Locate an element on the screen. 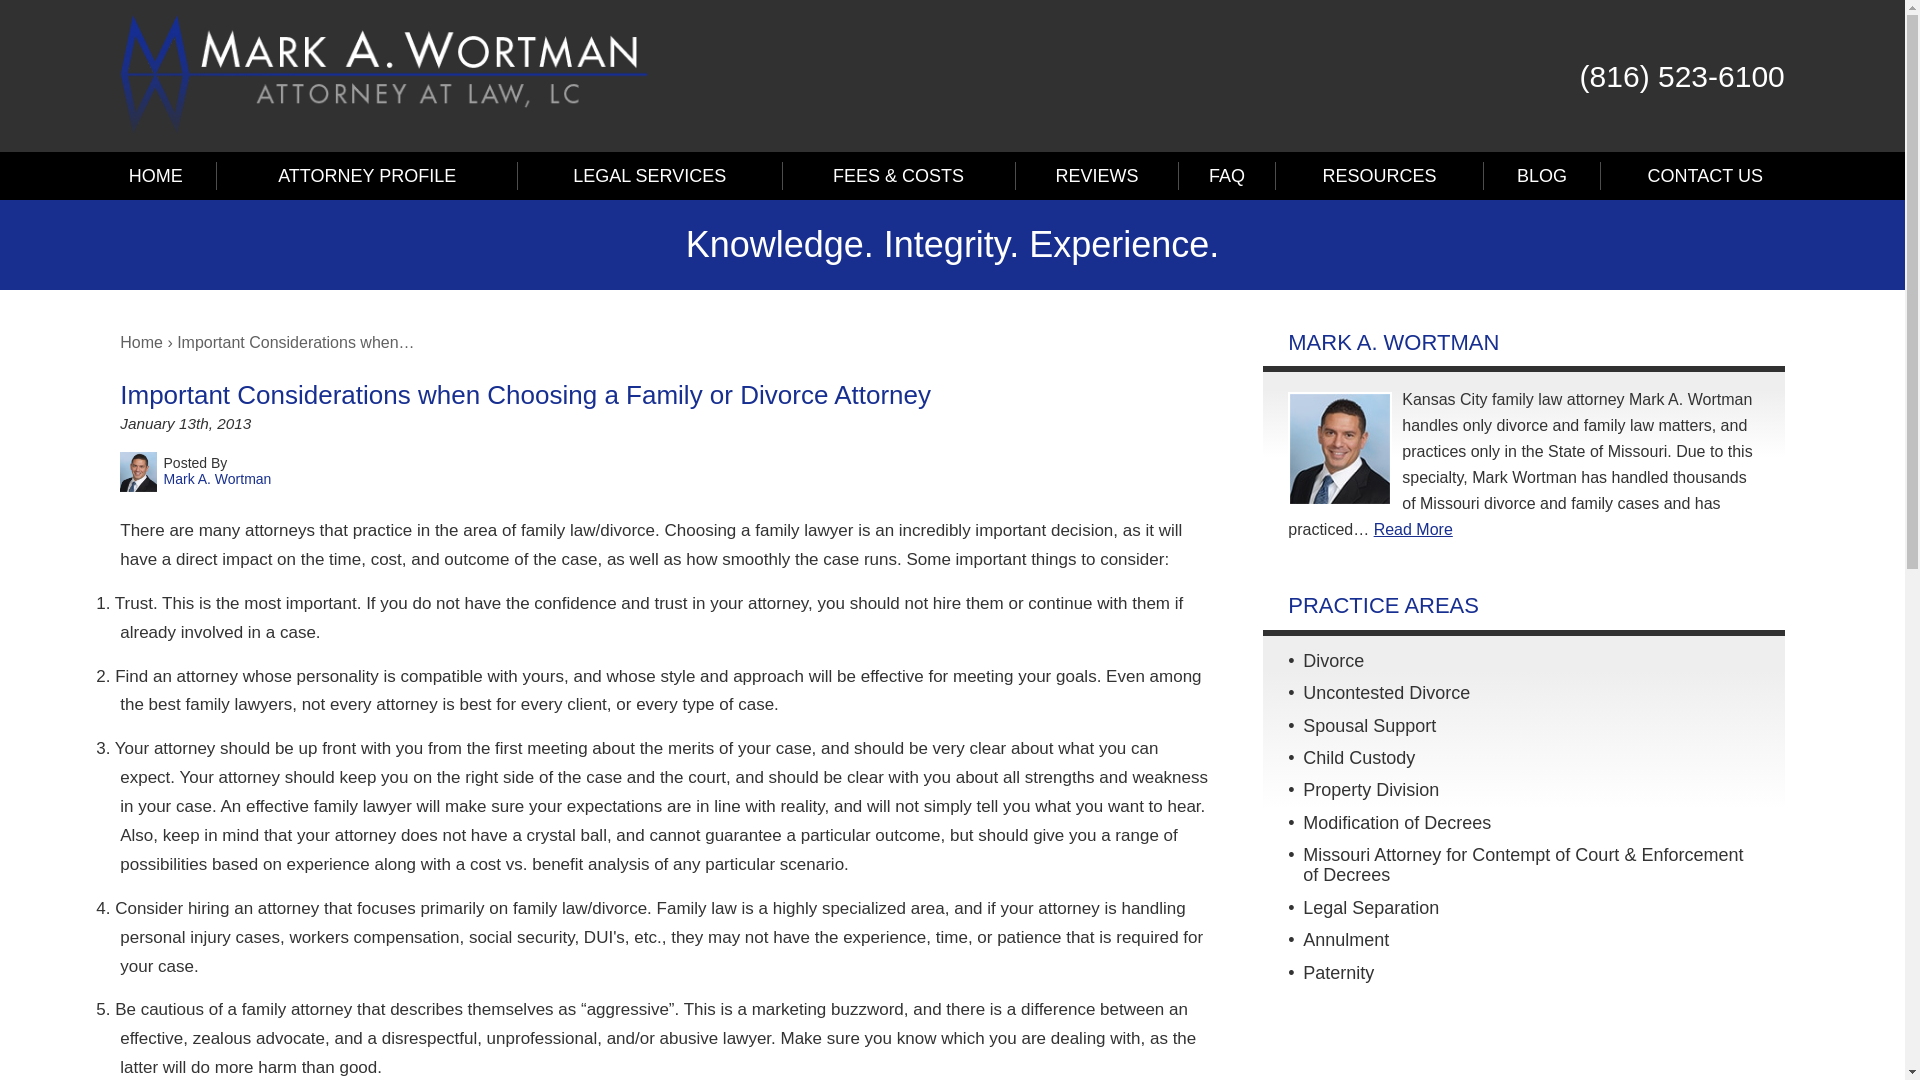 The height and width of the screenshot is (1080, 1920). Read more about Divorce is located at coordinates (1333, 660).